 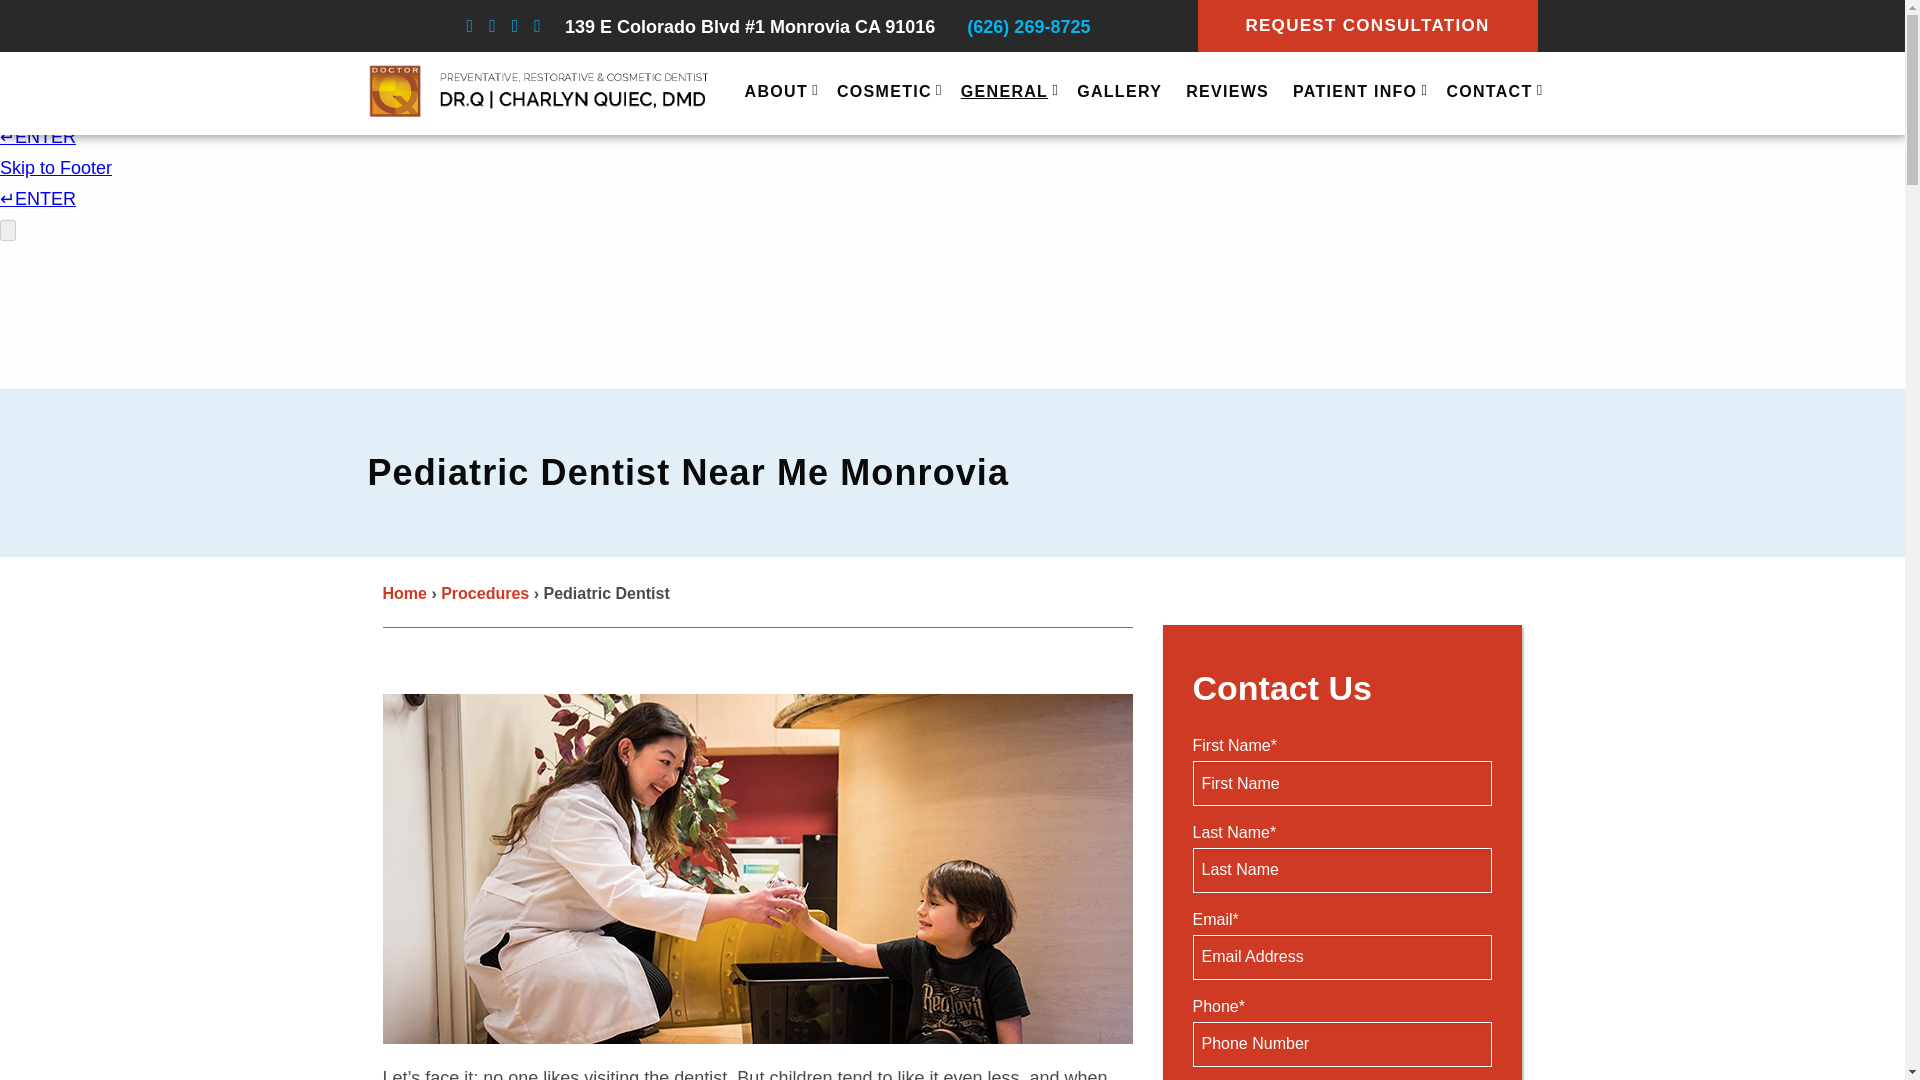 I want to click on REVIEWS, so click(x=1228, y=93).